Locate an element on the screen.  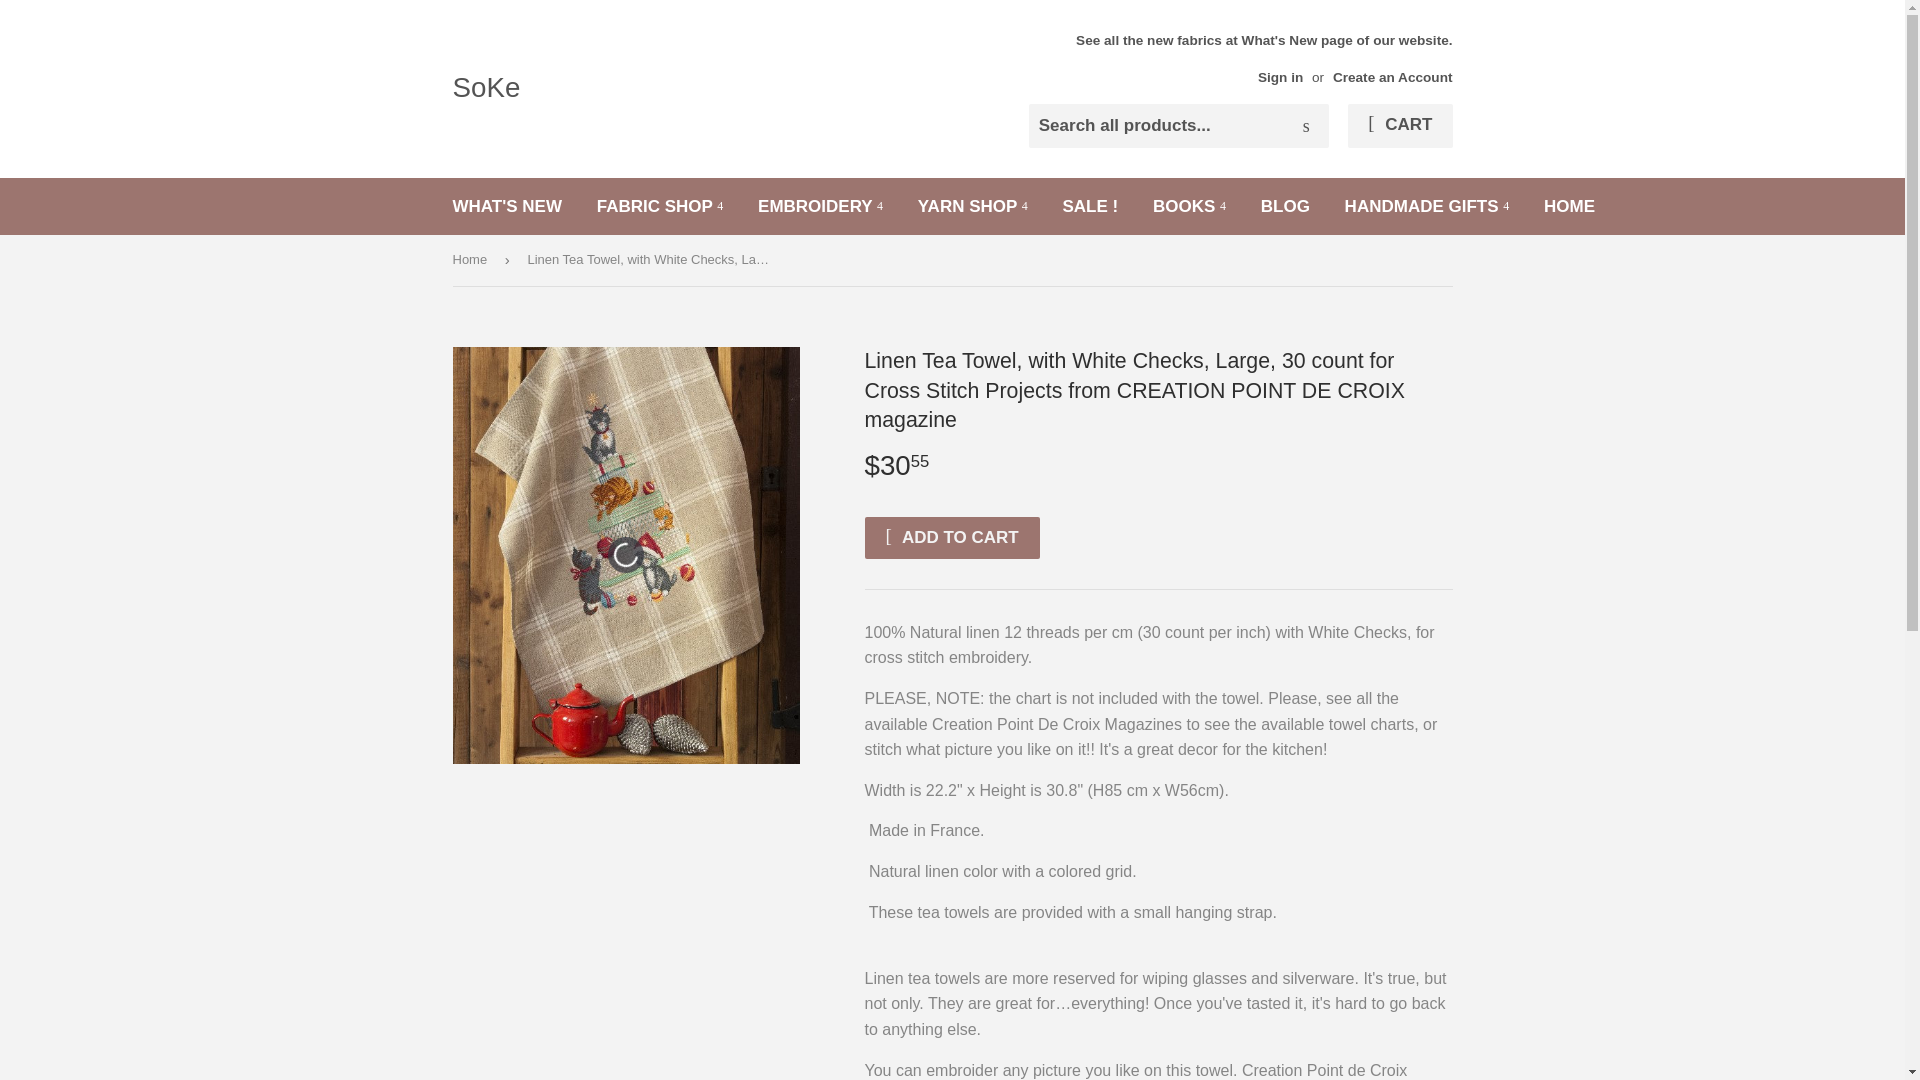
CART is located at coordinates (1399, 125).